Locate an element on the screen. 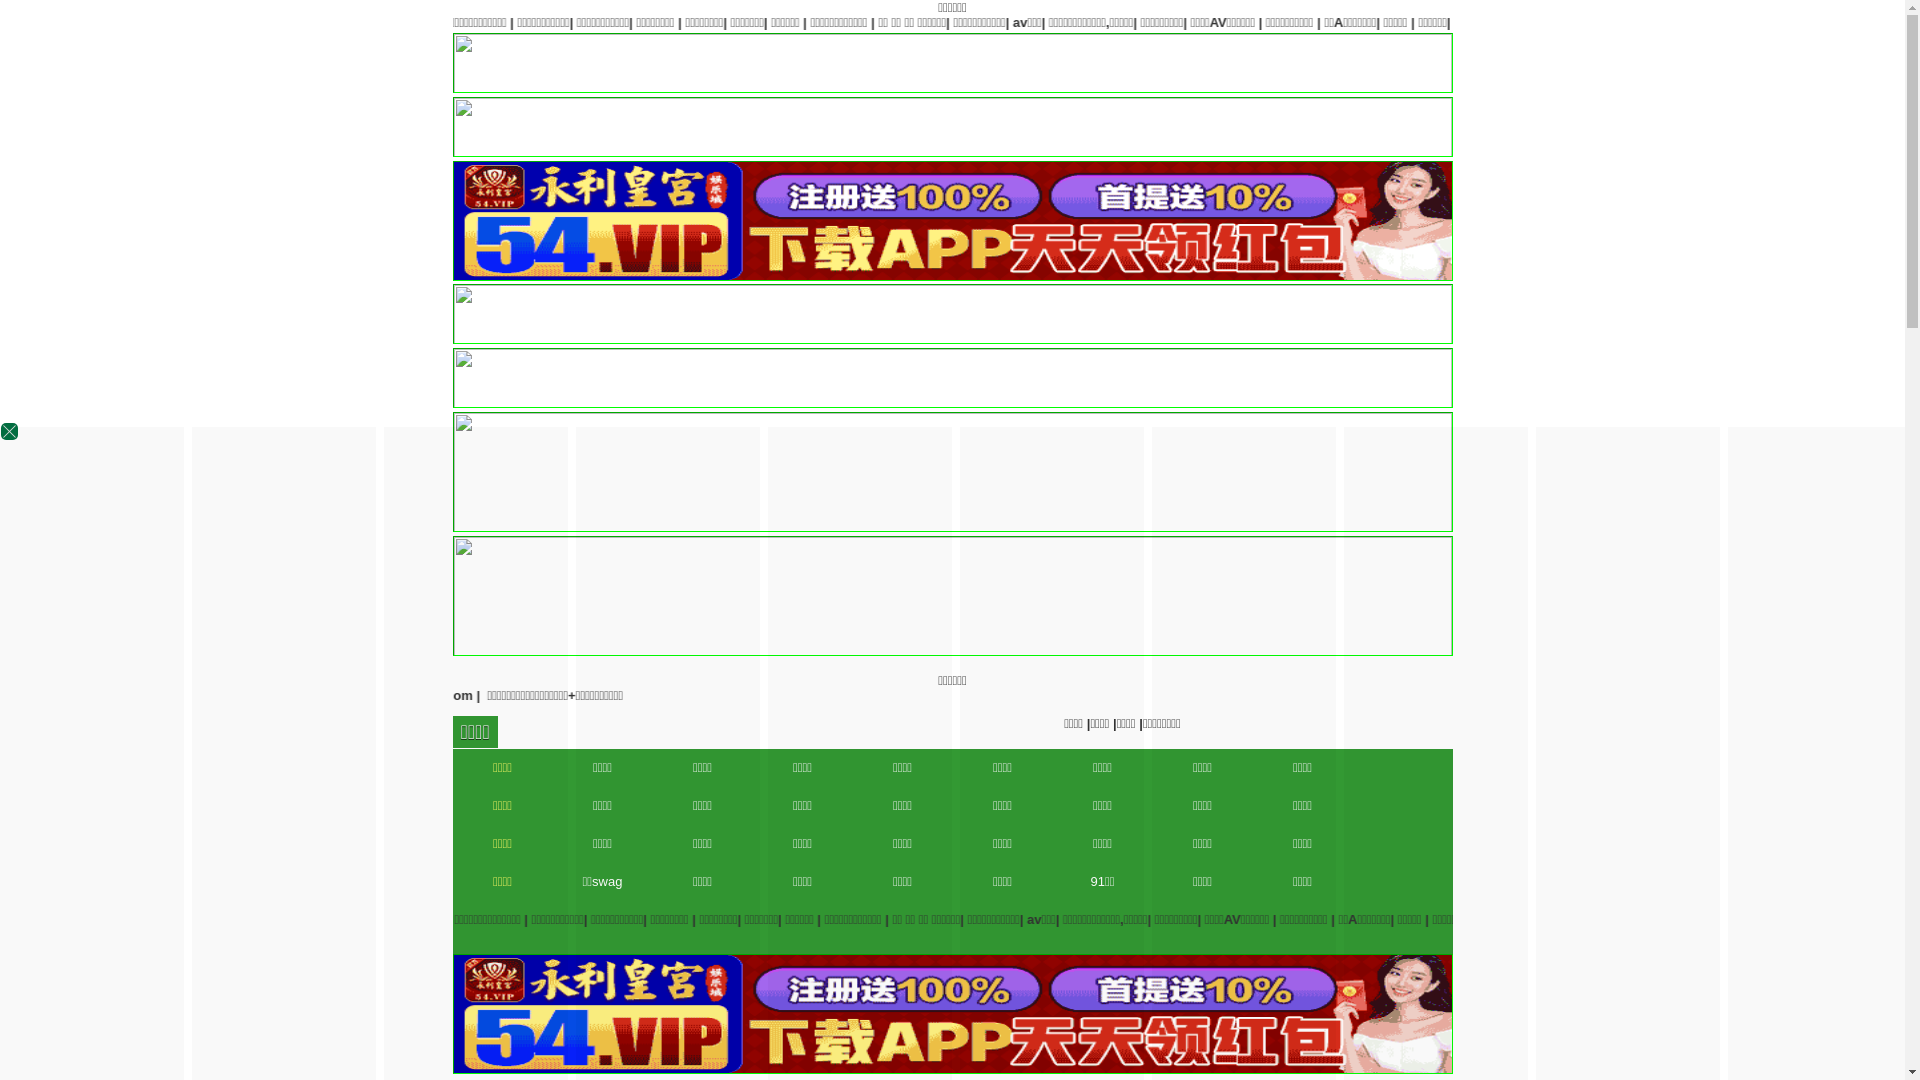  | is located at coordinates (903, 920).